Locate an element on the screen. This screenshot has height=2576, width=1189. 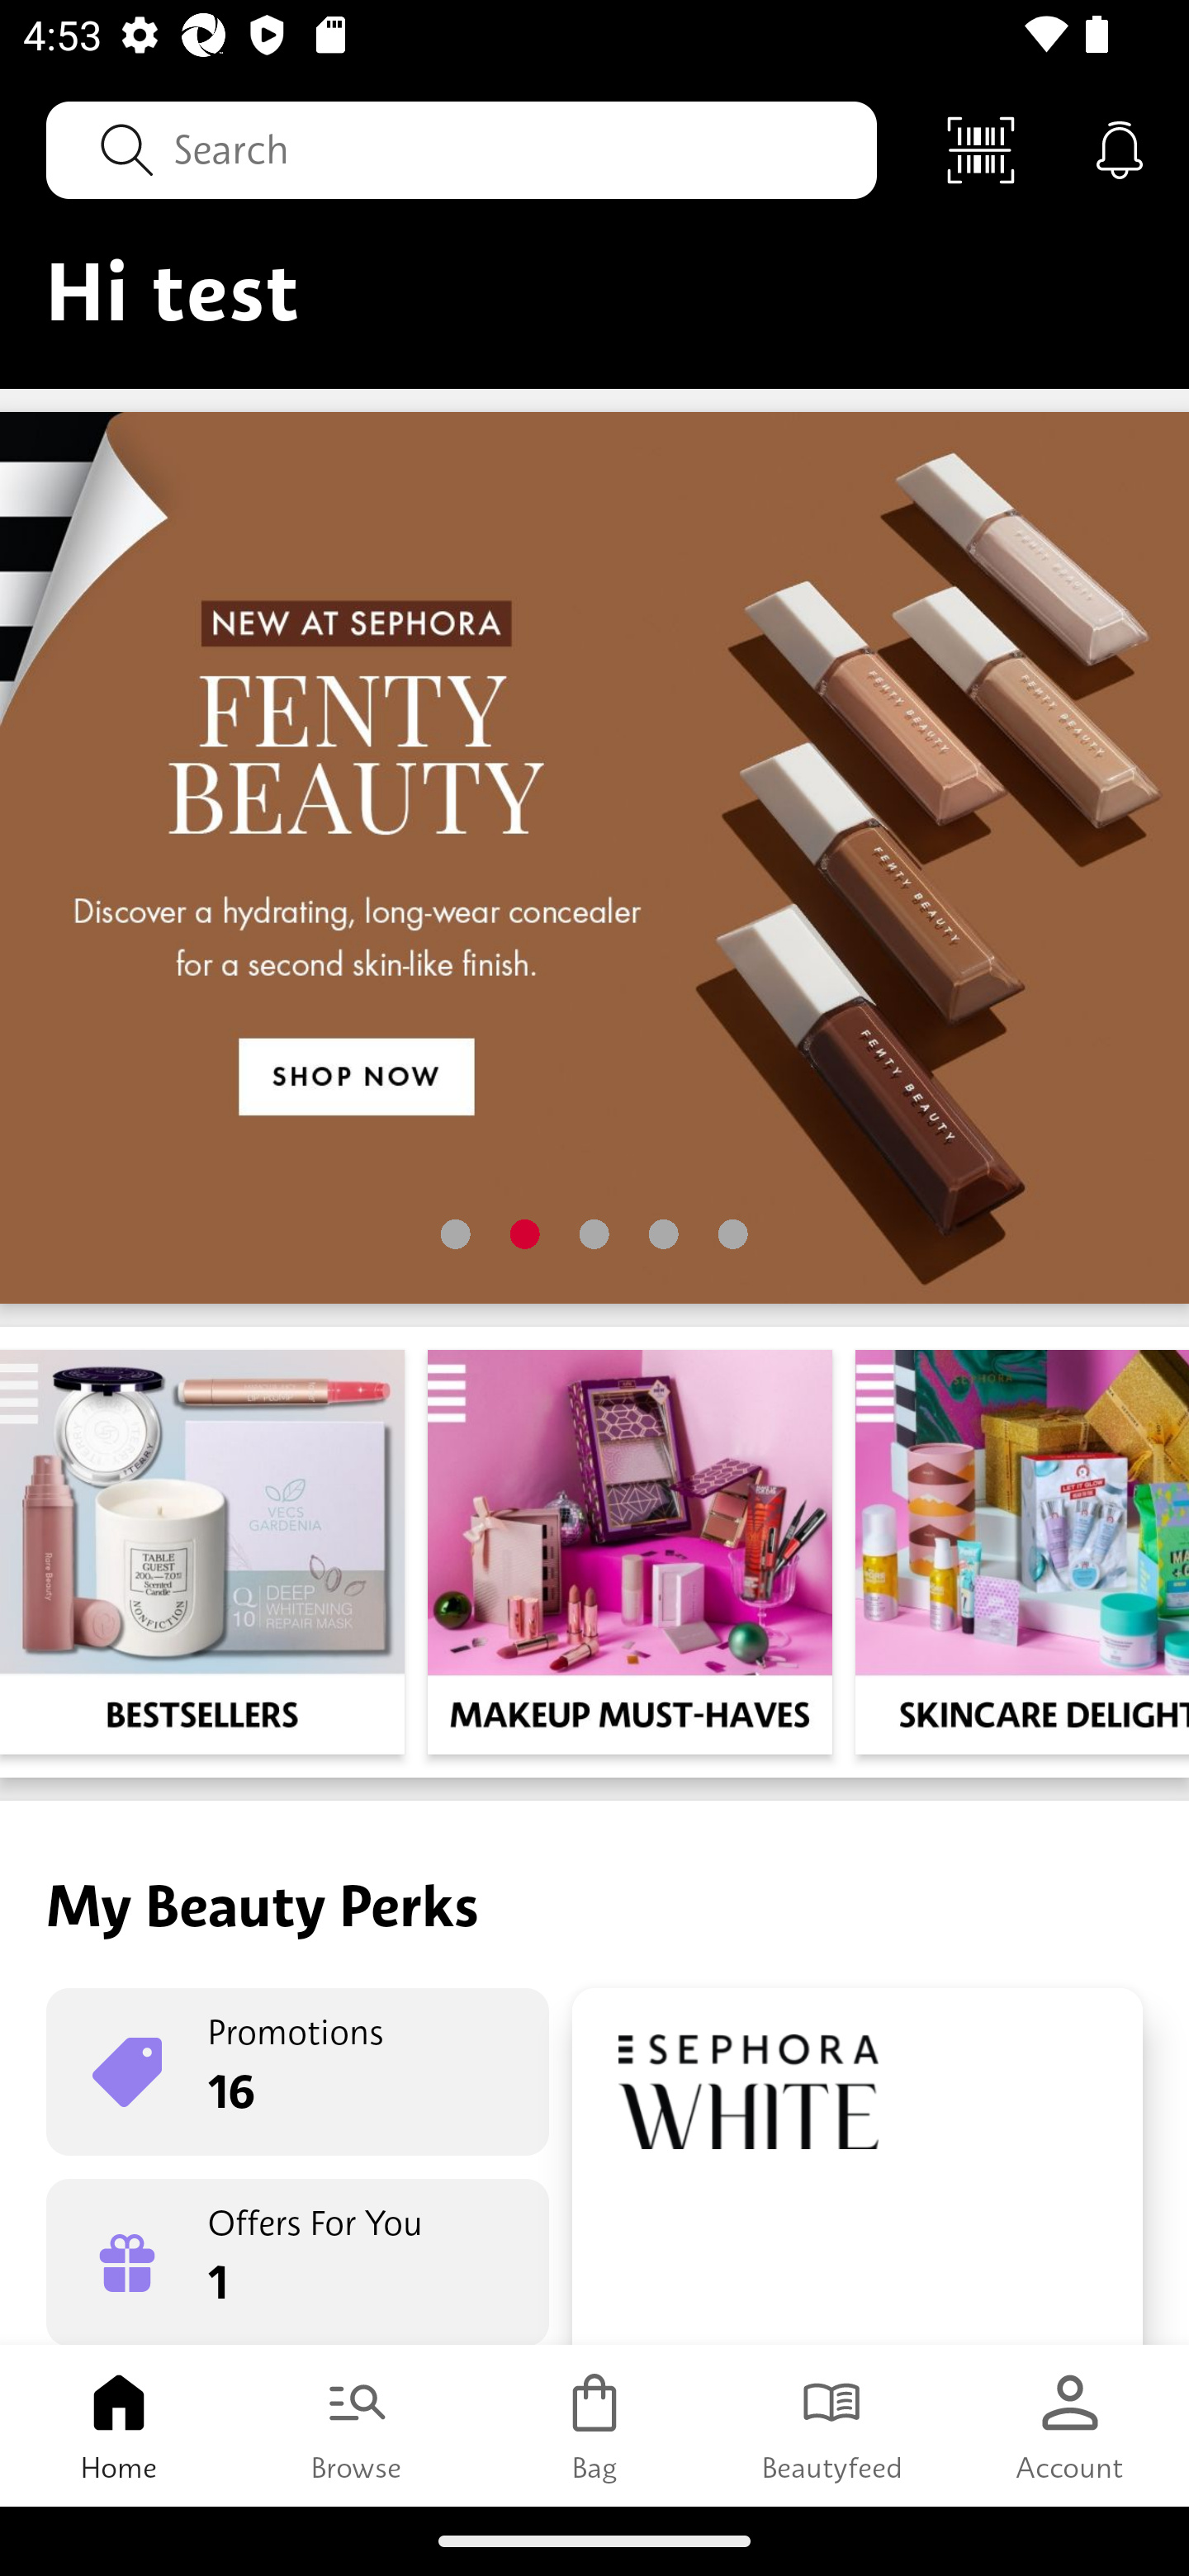
Scan Code is located at coordinates (981, 149).